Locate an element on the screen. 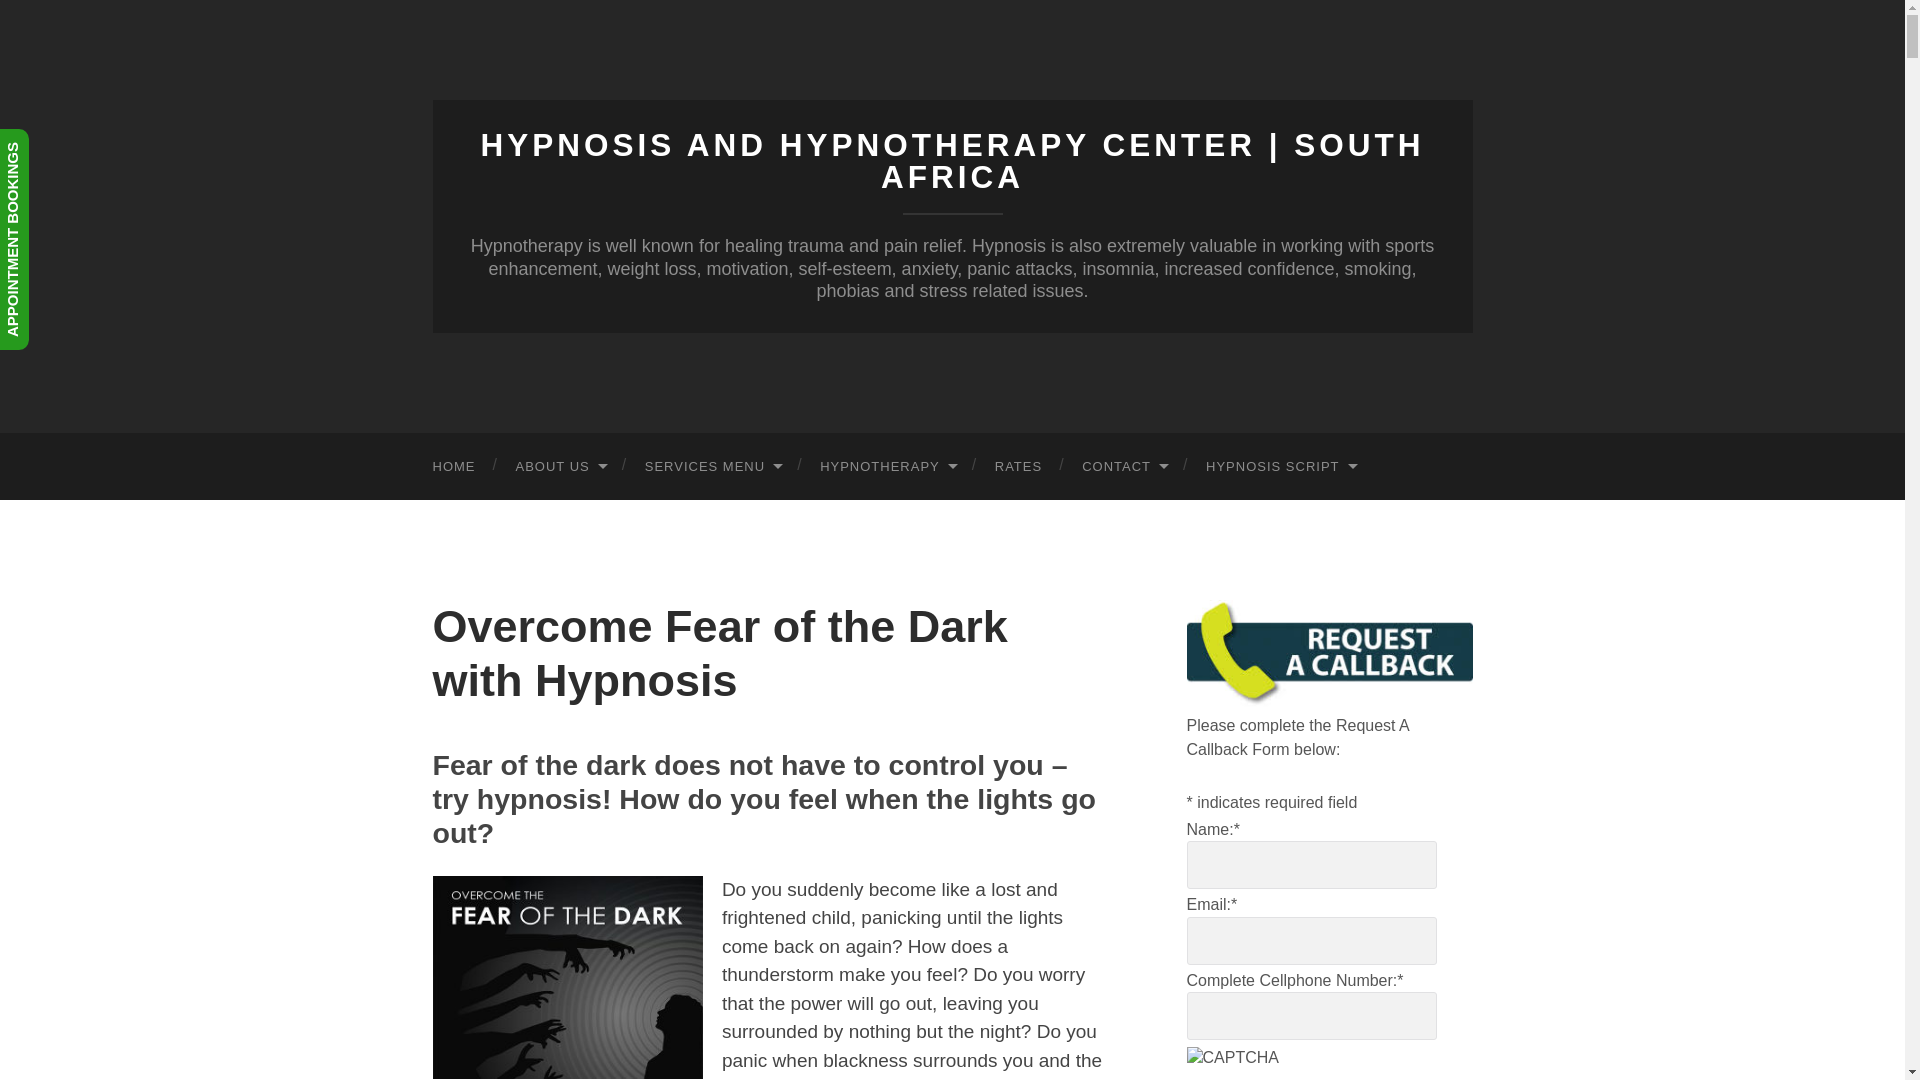 The height and width of the screenshot is (1080, 1920). HOME is located at coordinates (454, 465).